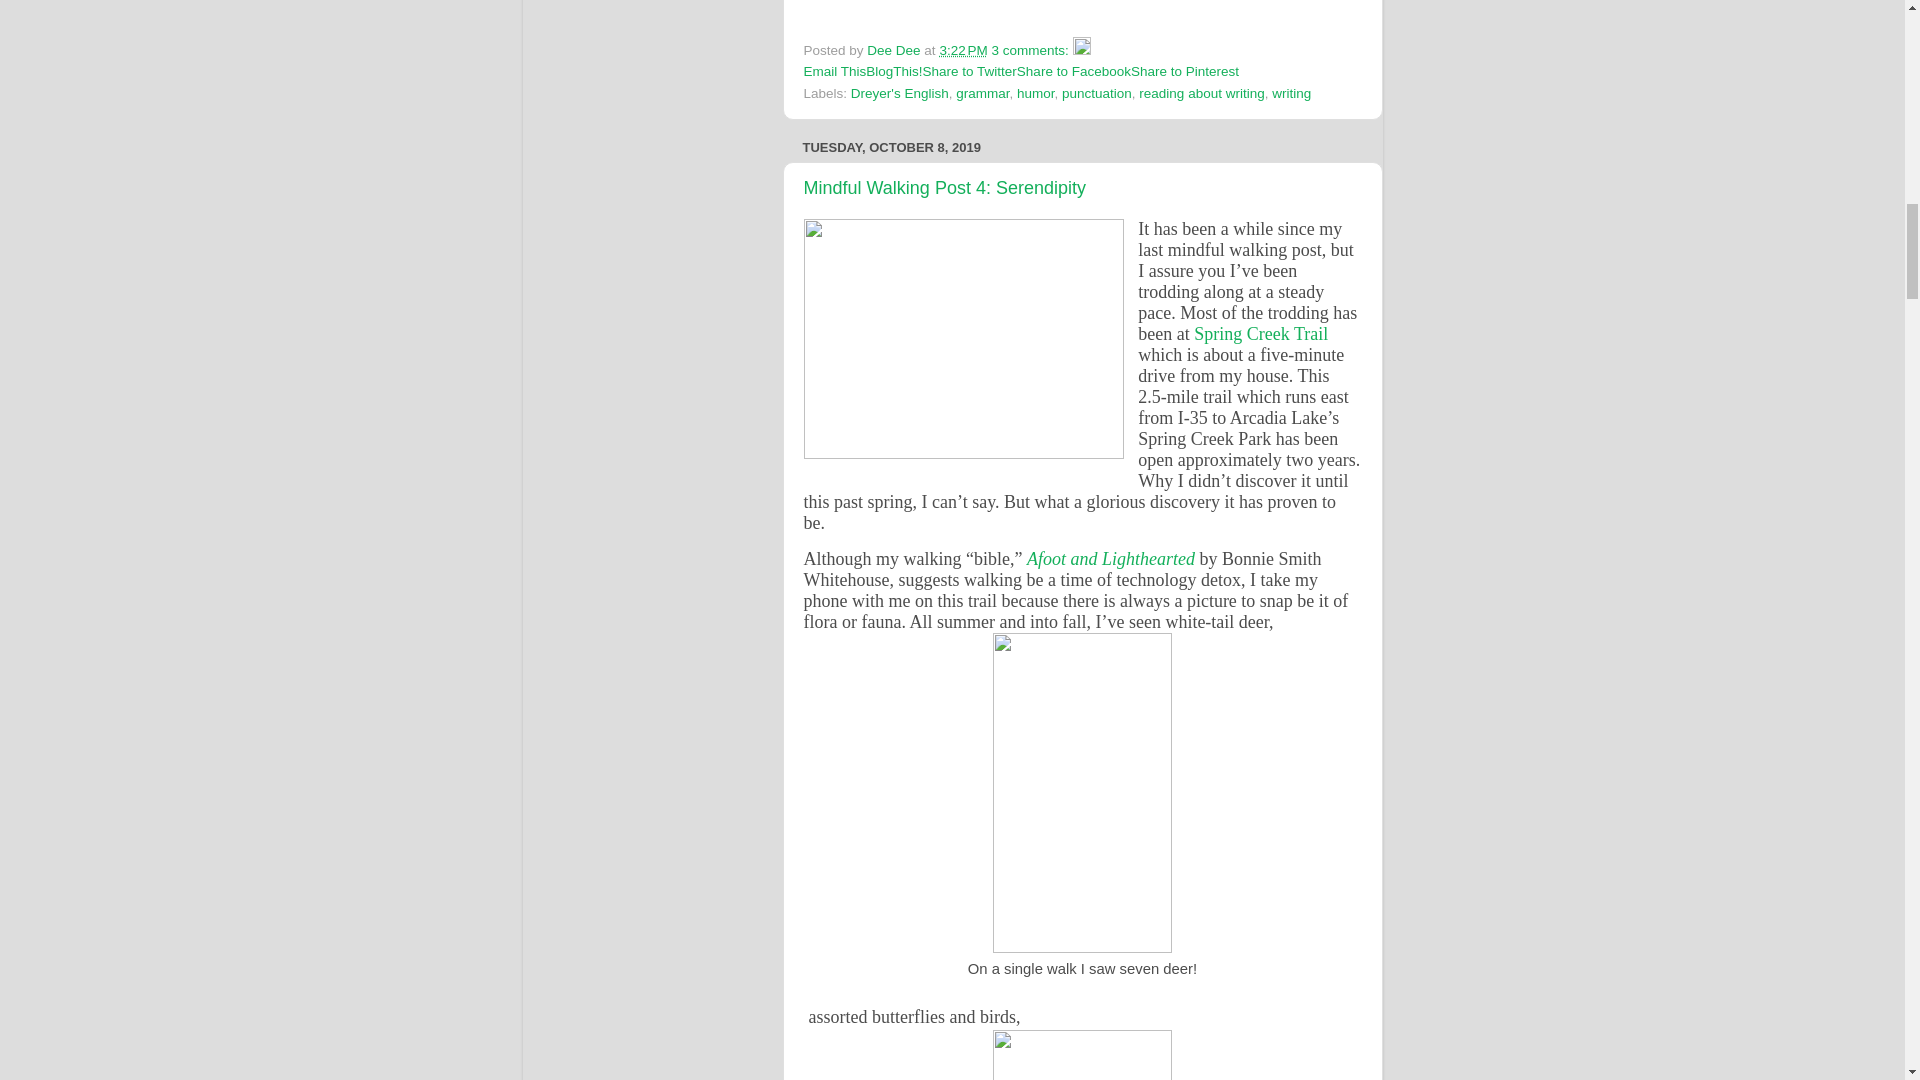  Describe the element at coordinates (1114, 558) in the screenshot. I see `Afoot and Lighthearted` at that location.